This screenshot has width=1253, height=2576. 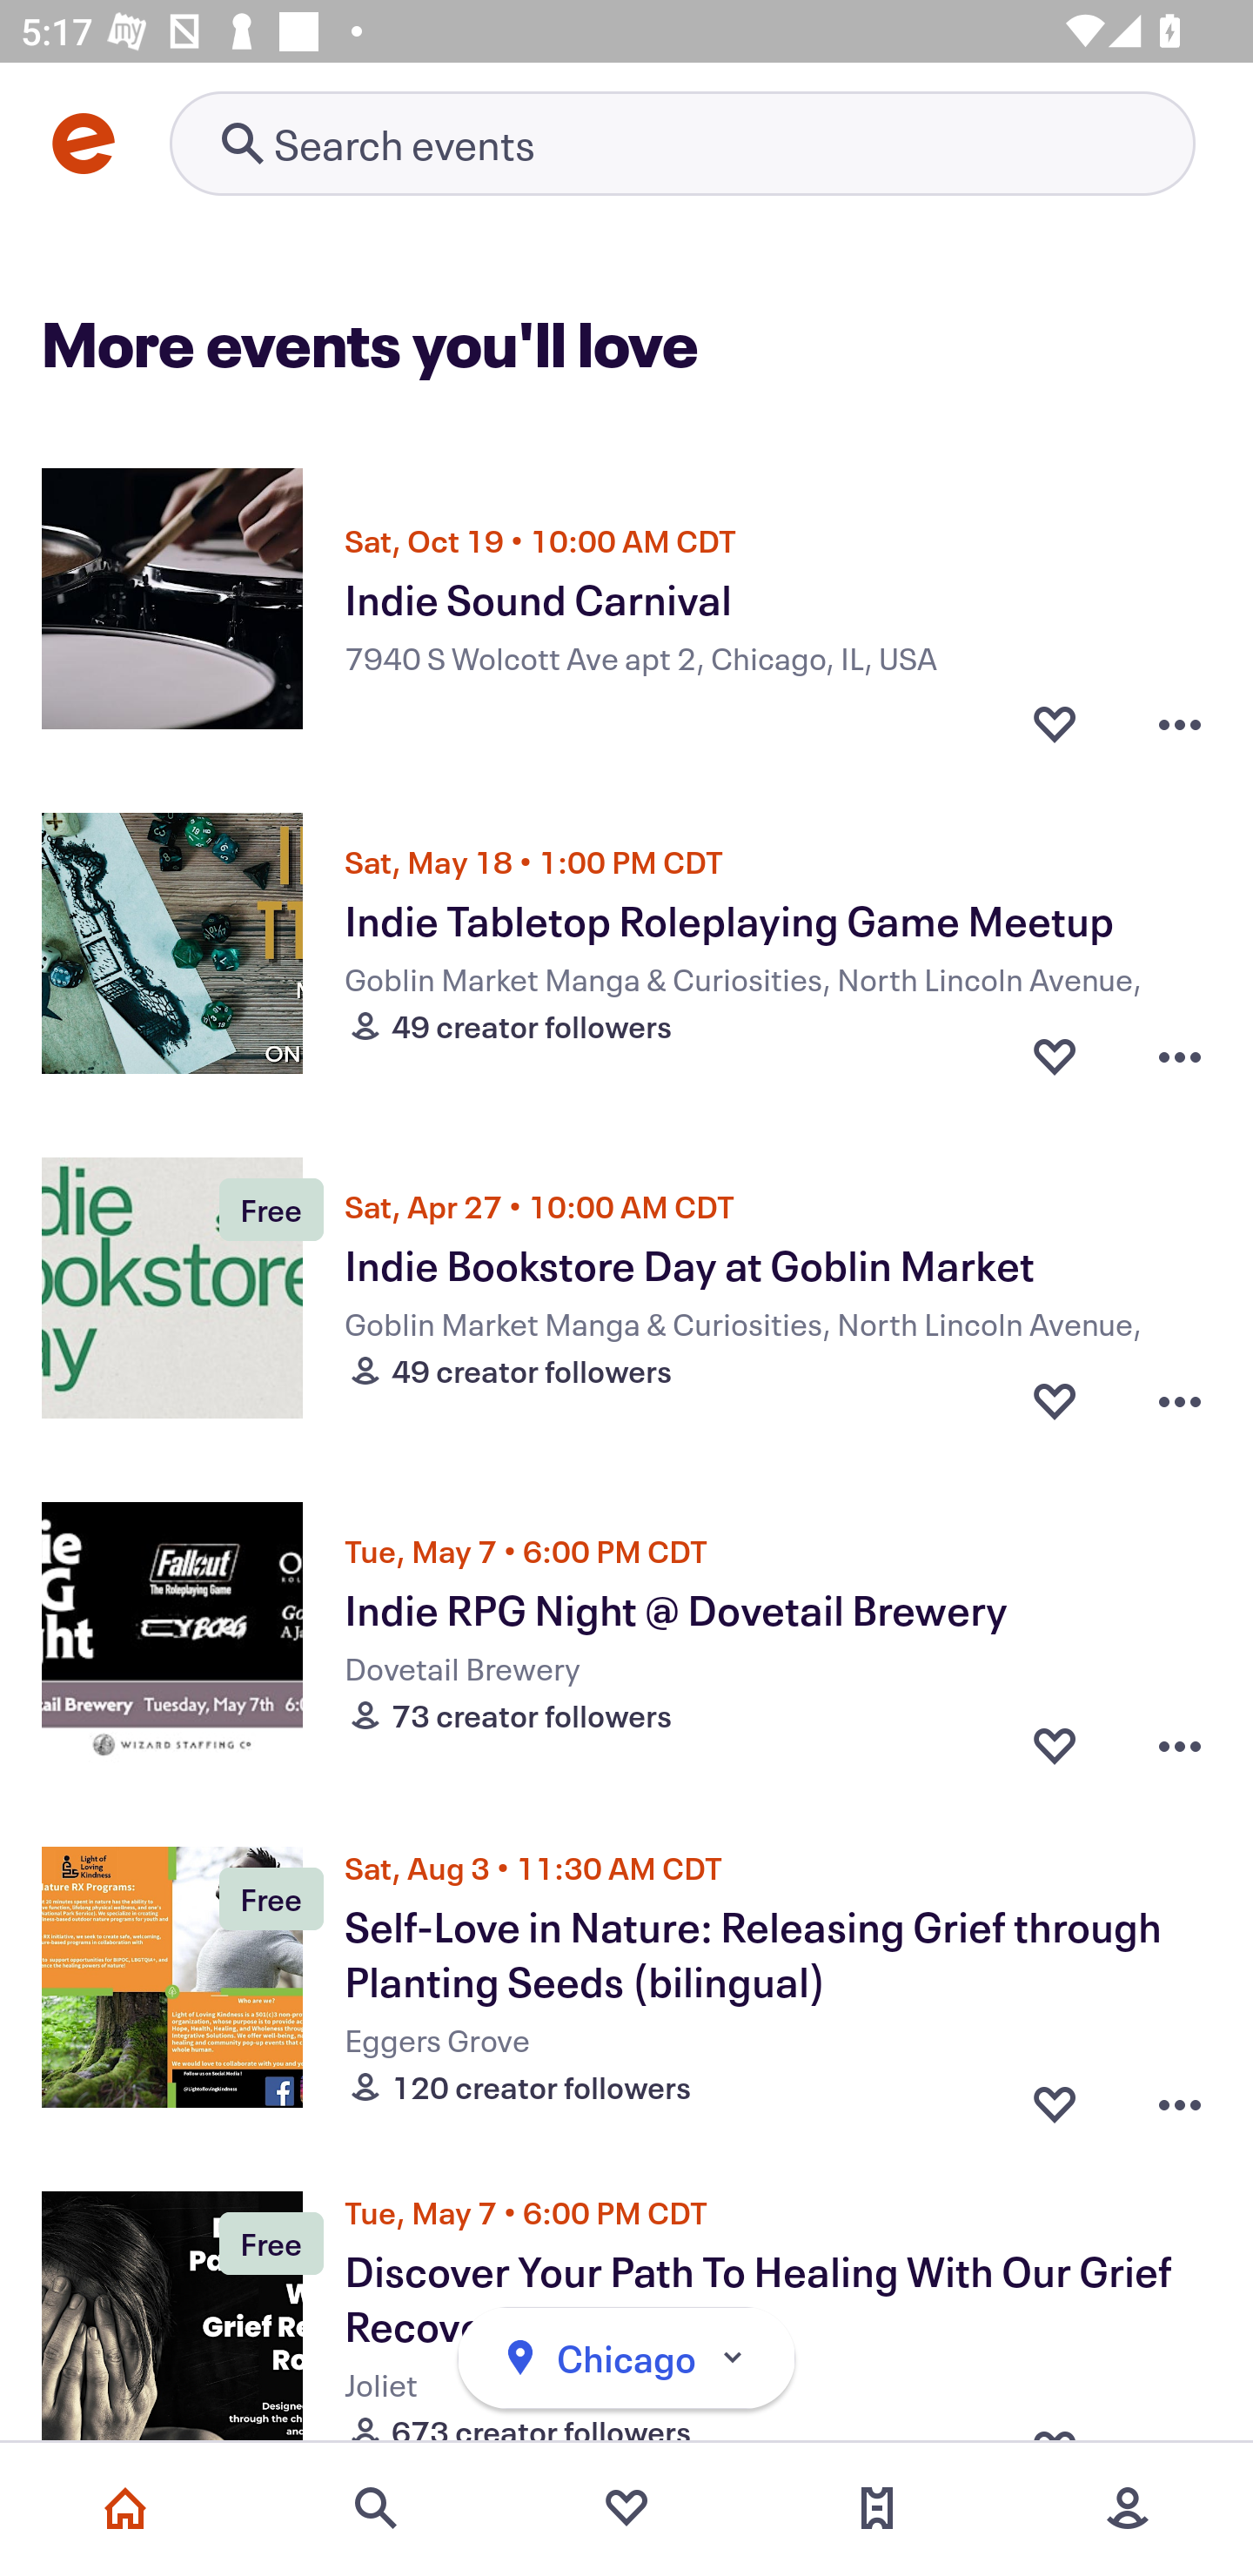 What do you see at coordinates (1180, 2096) in the screenshot?
I see `Overflow menu button` at bounding box center [1180, 2096].